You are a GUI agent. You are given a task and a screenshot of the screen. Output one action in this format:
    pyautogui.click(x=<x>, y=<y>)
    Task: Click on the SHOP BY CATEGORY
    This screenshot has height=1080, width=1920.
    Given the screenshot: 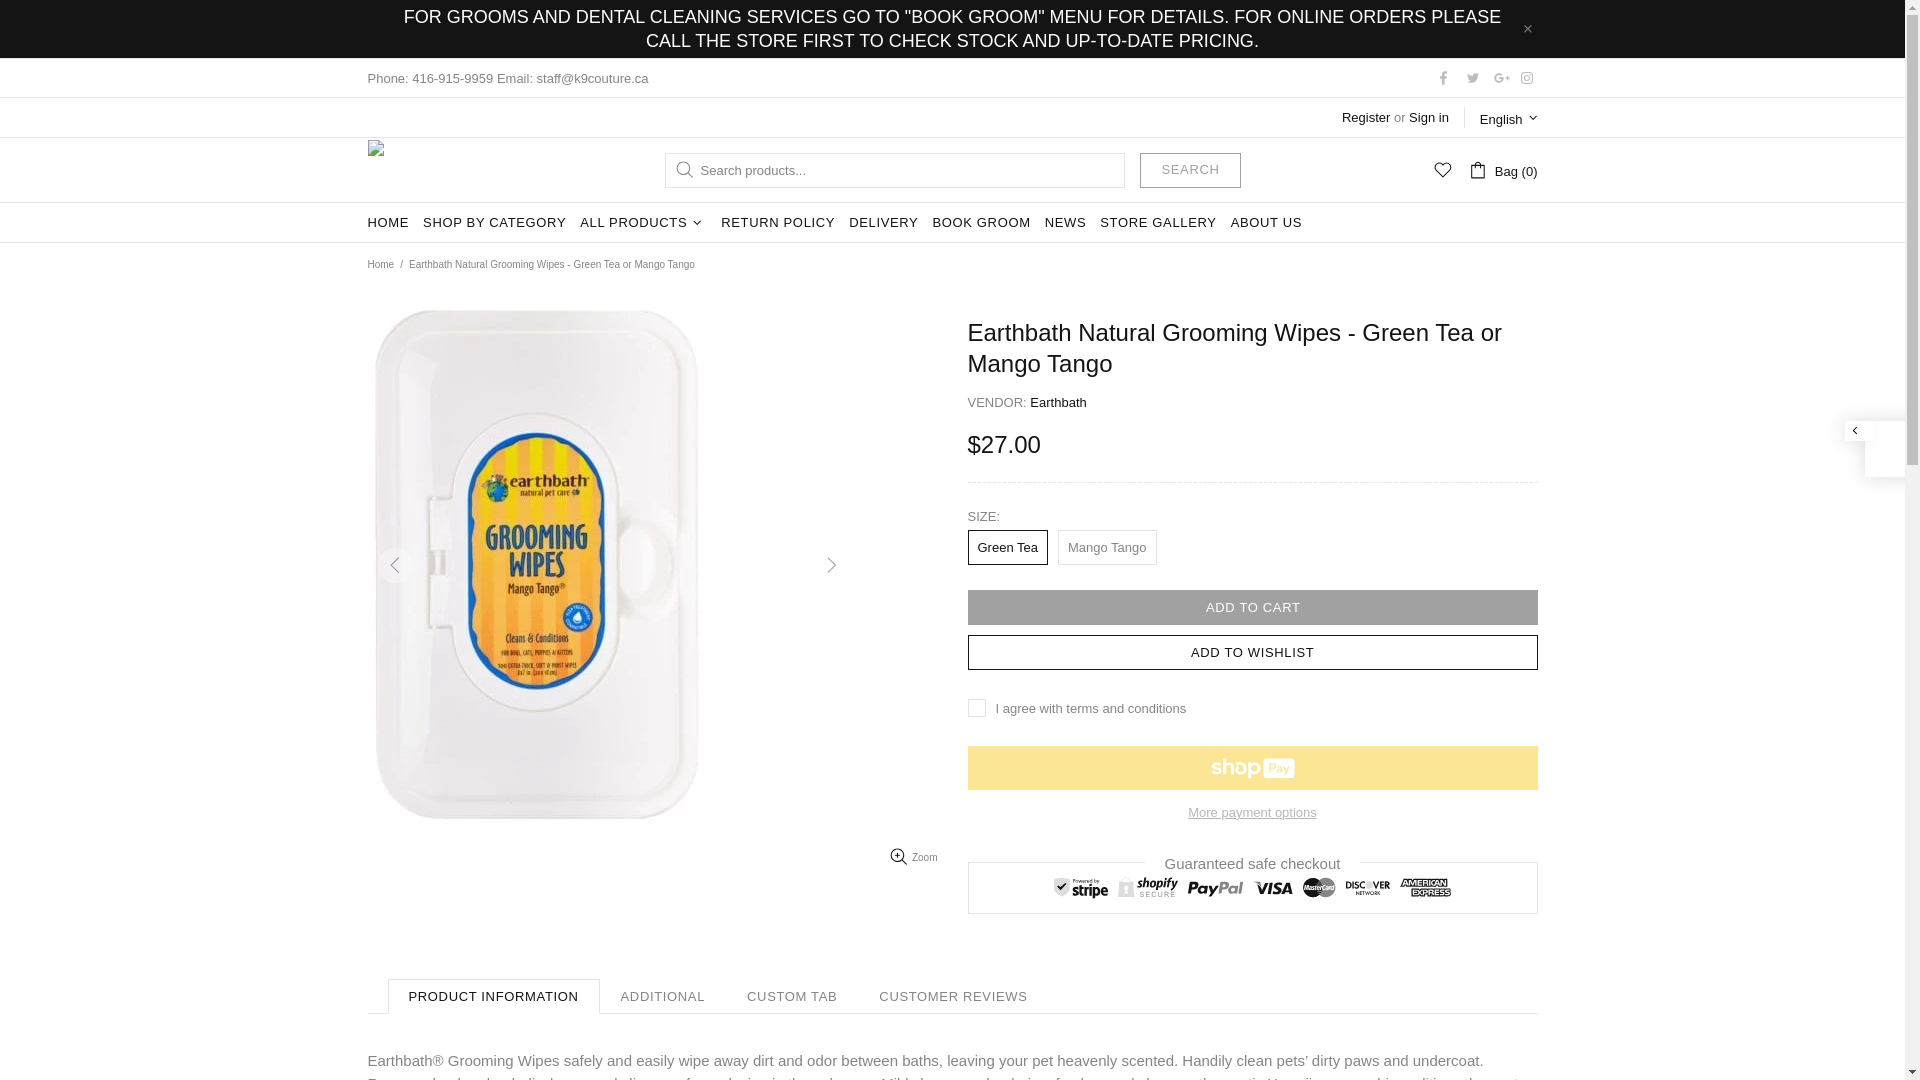 What is the action you would take?
    pyautogui.click(x=494, y=223)
    